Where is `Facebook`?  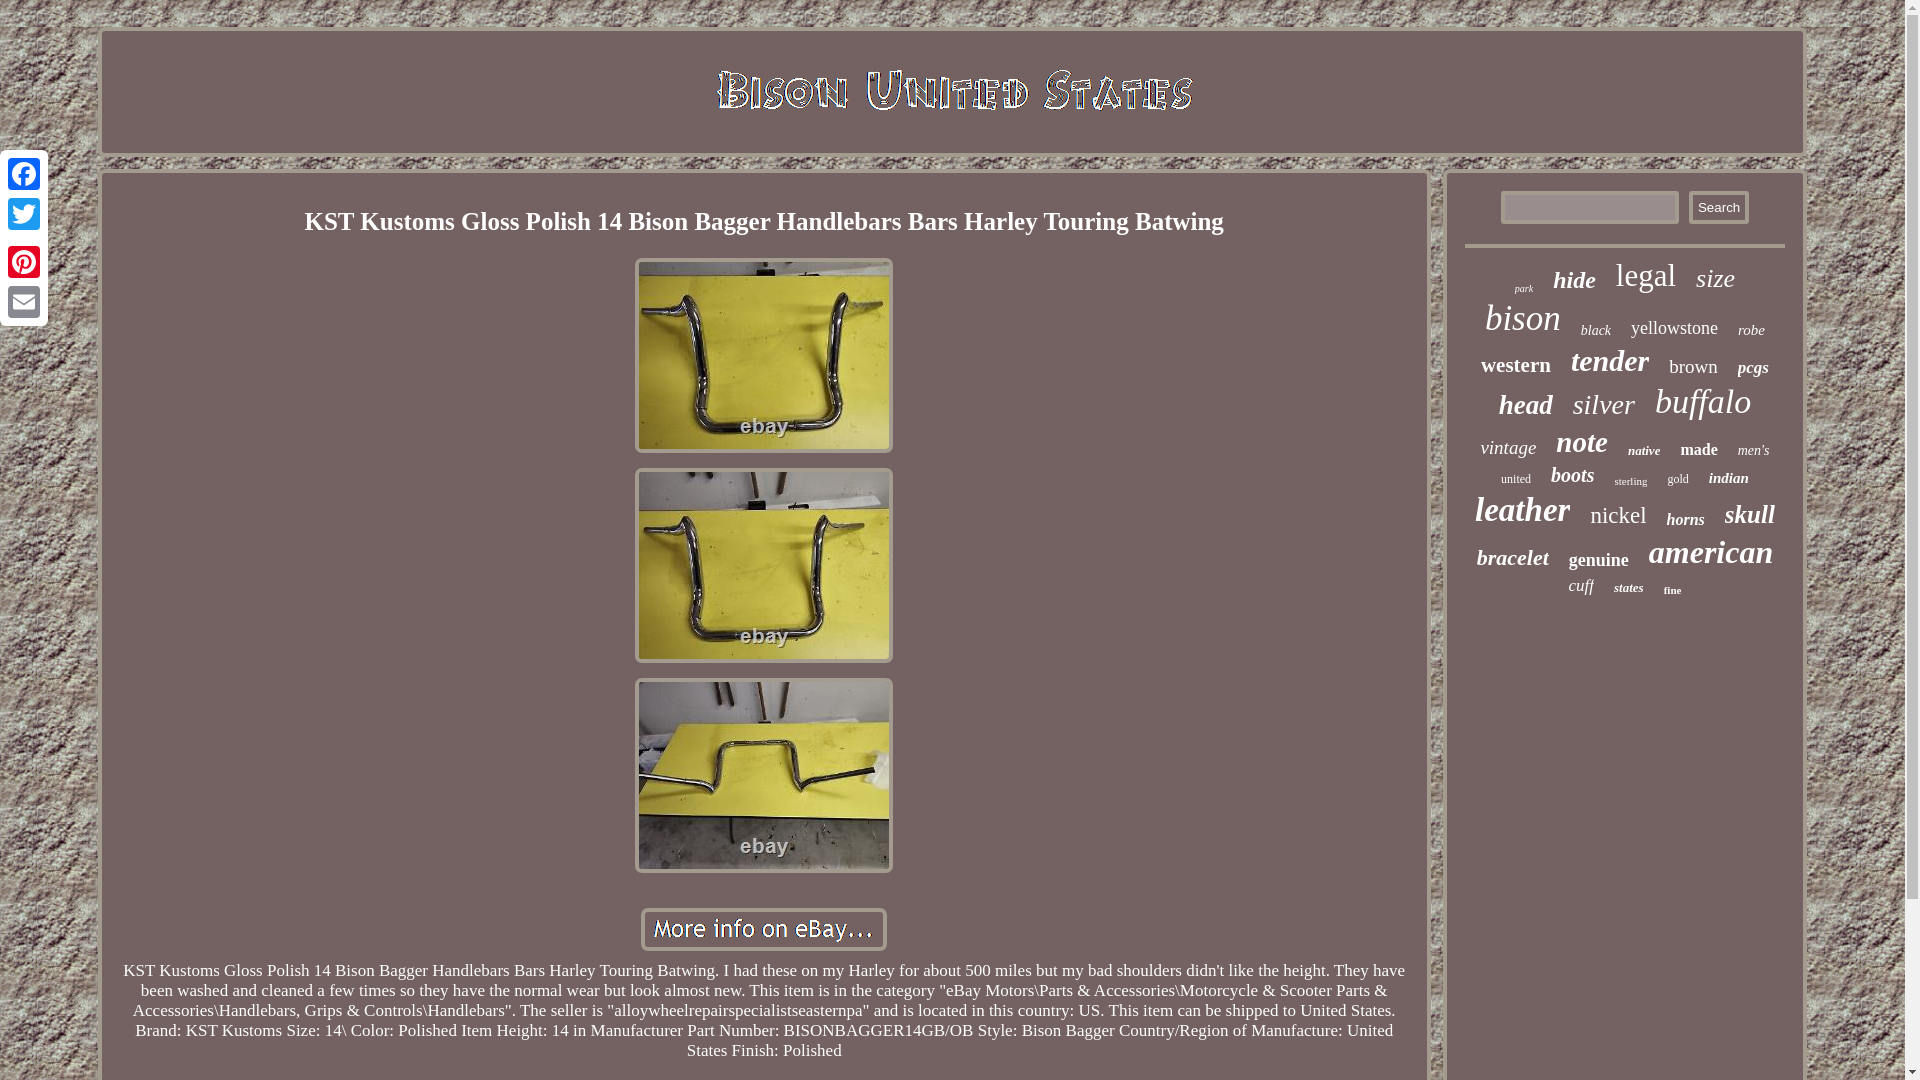
Facebook is located at coordinates (24, 174).